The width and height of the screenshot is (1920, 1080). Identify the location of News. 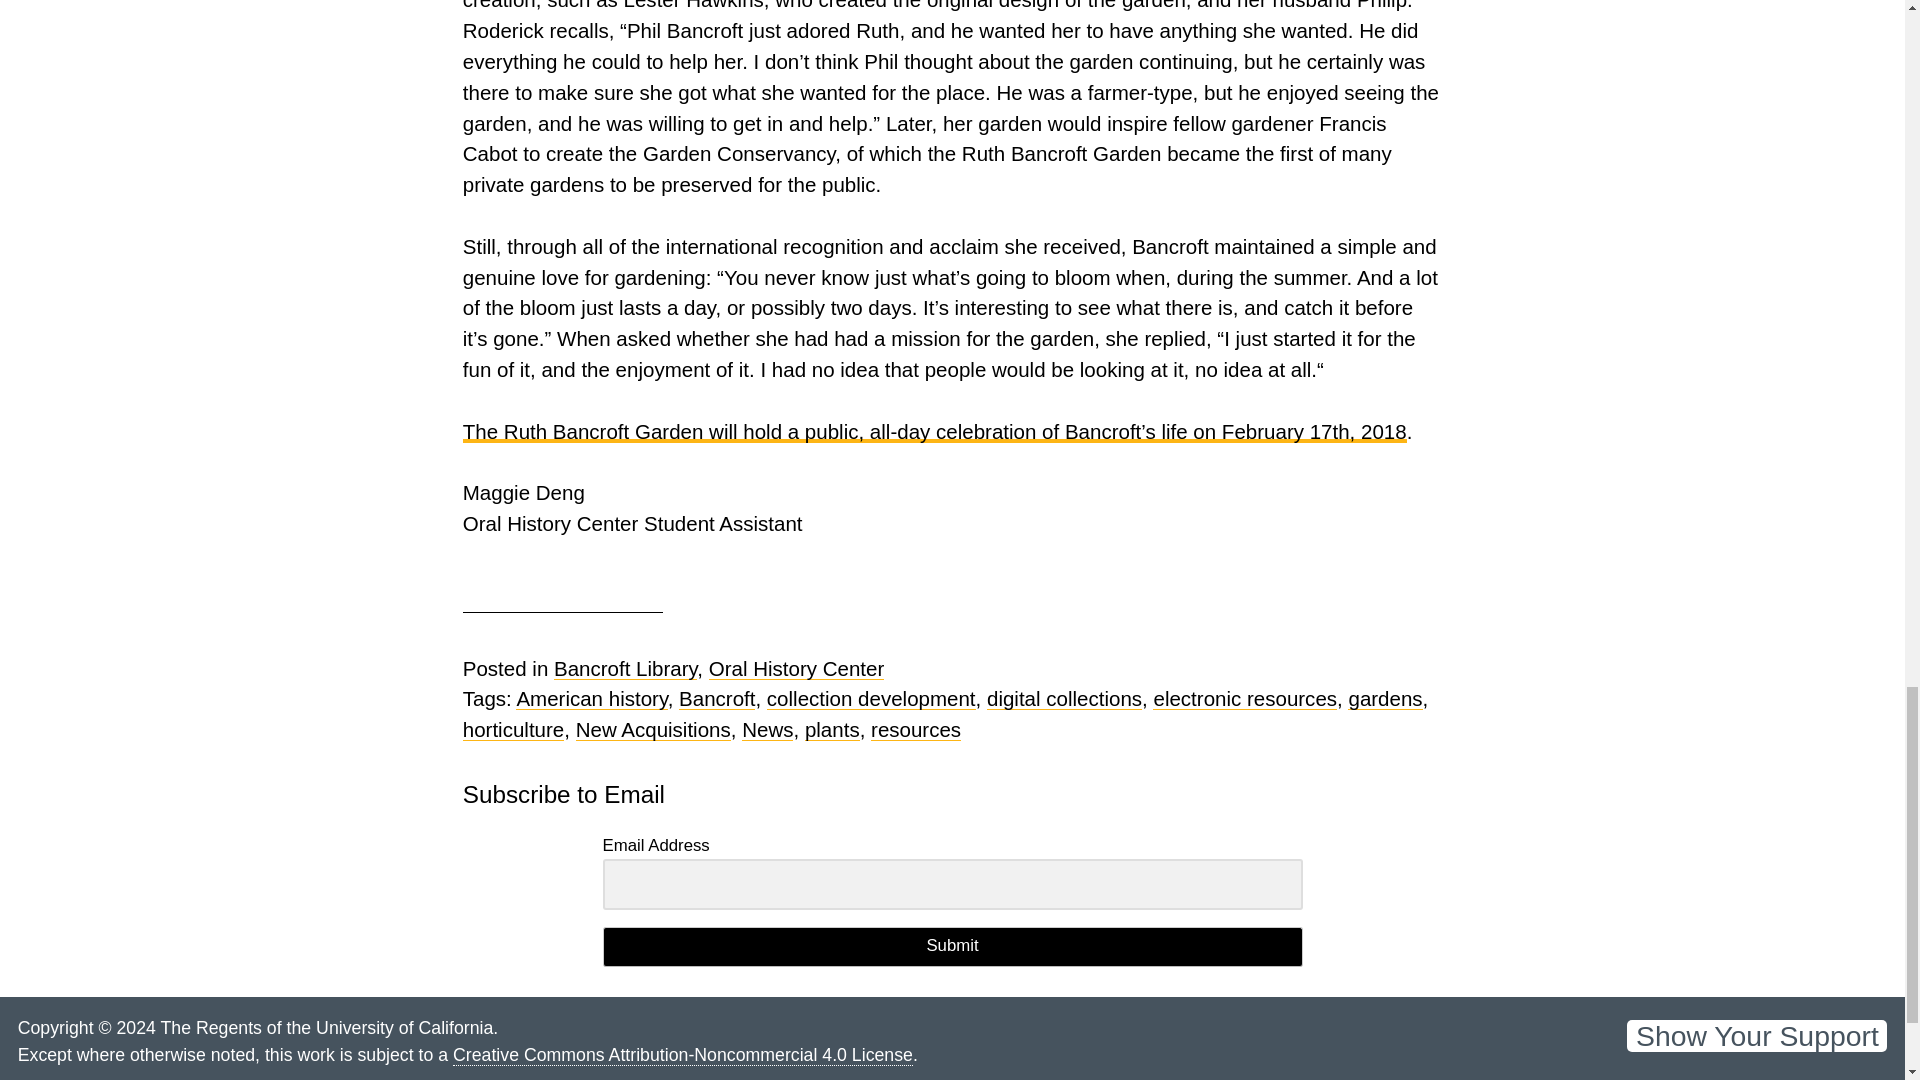
(766, 729).